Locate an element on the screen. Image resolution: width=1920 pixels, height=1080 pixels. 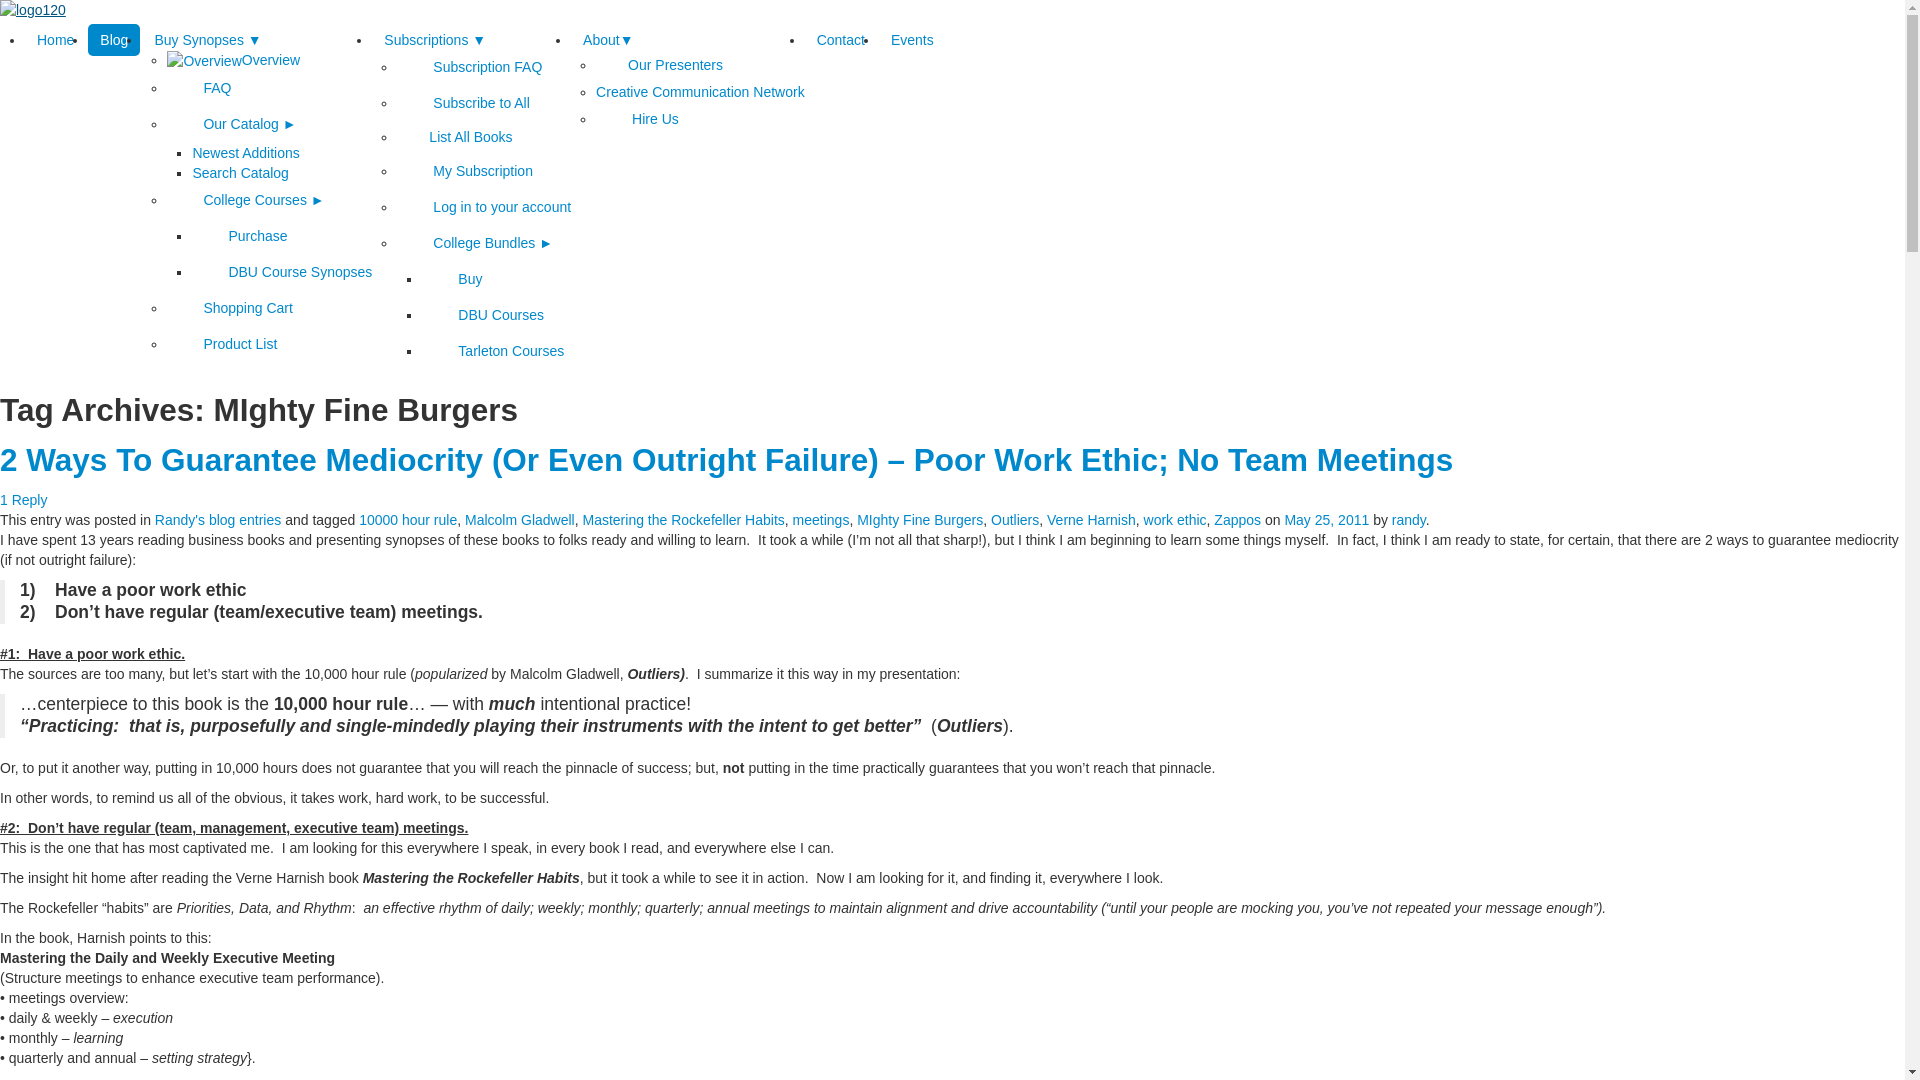
Product List is located at coordinates (222, 344).